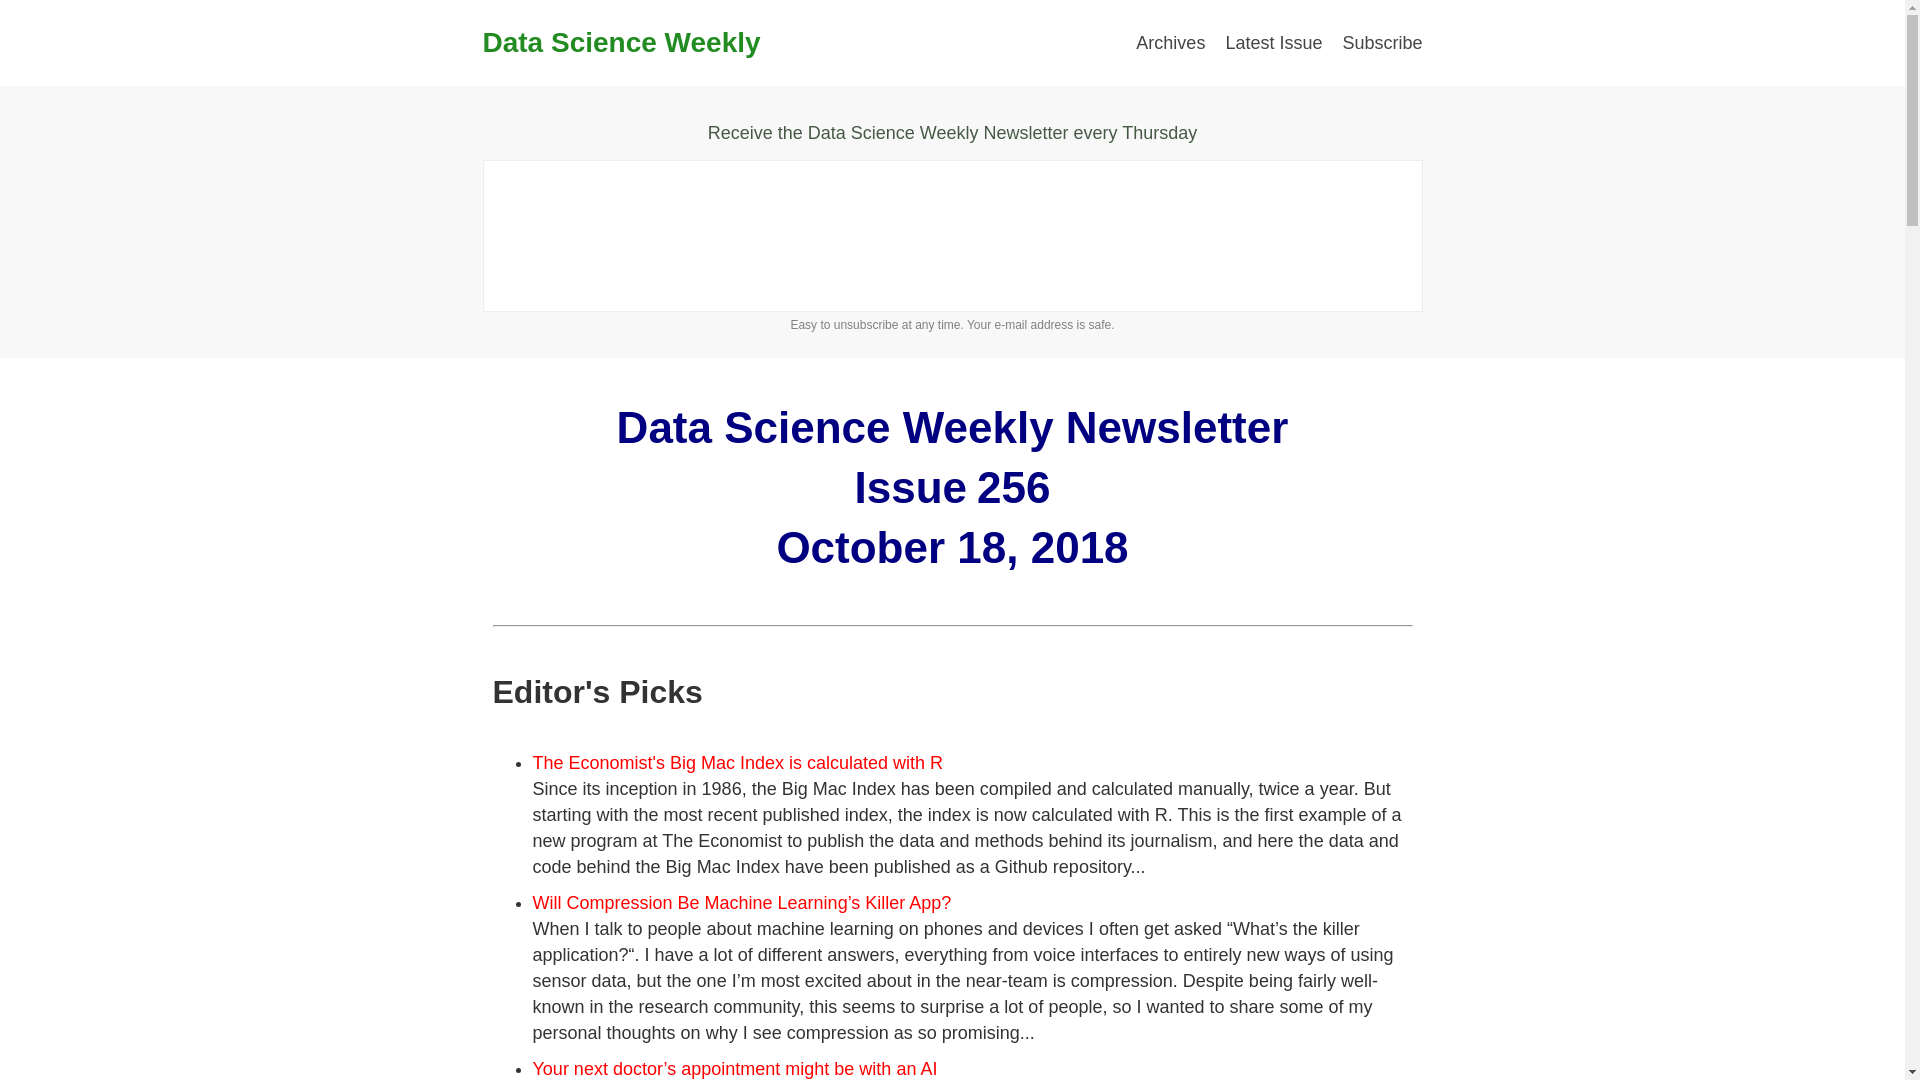 This screenshot has height=1080, width=1920. I want to click on Subscribe, so click(1382, 42).